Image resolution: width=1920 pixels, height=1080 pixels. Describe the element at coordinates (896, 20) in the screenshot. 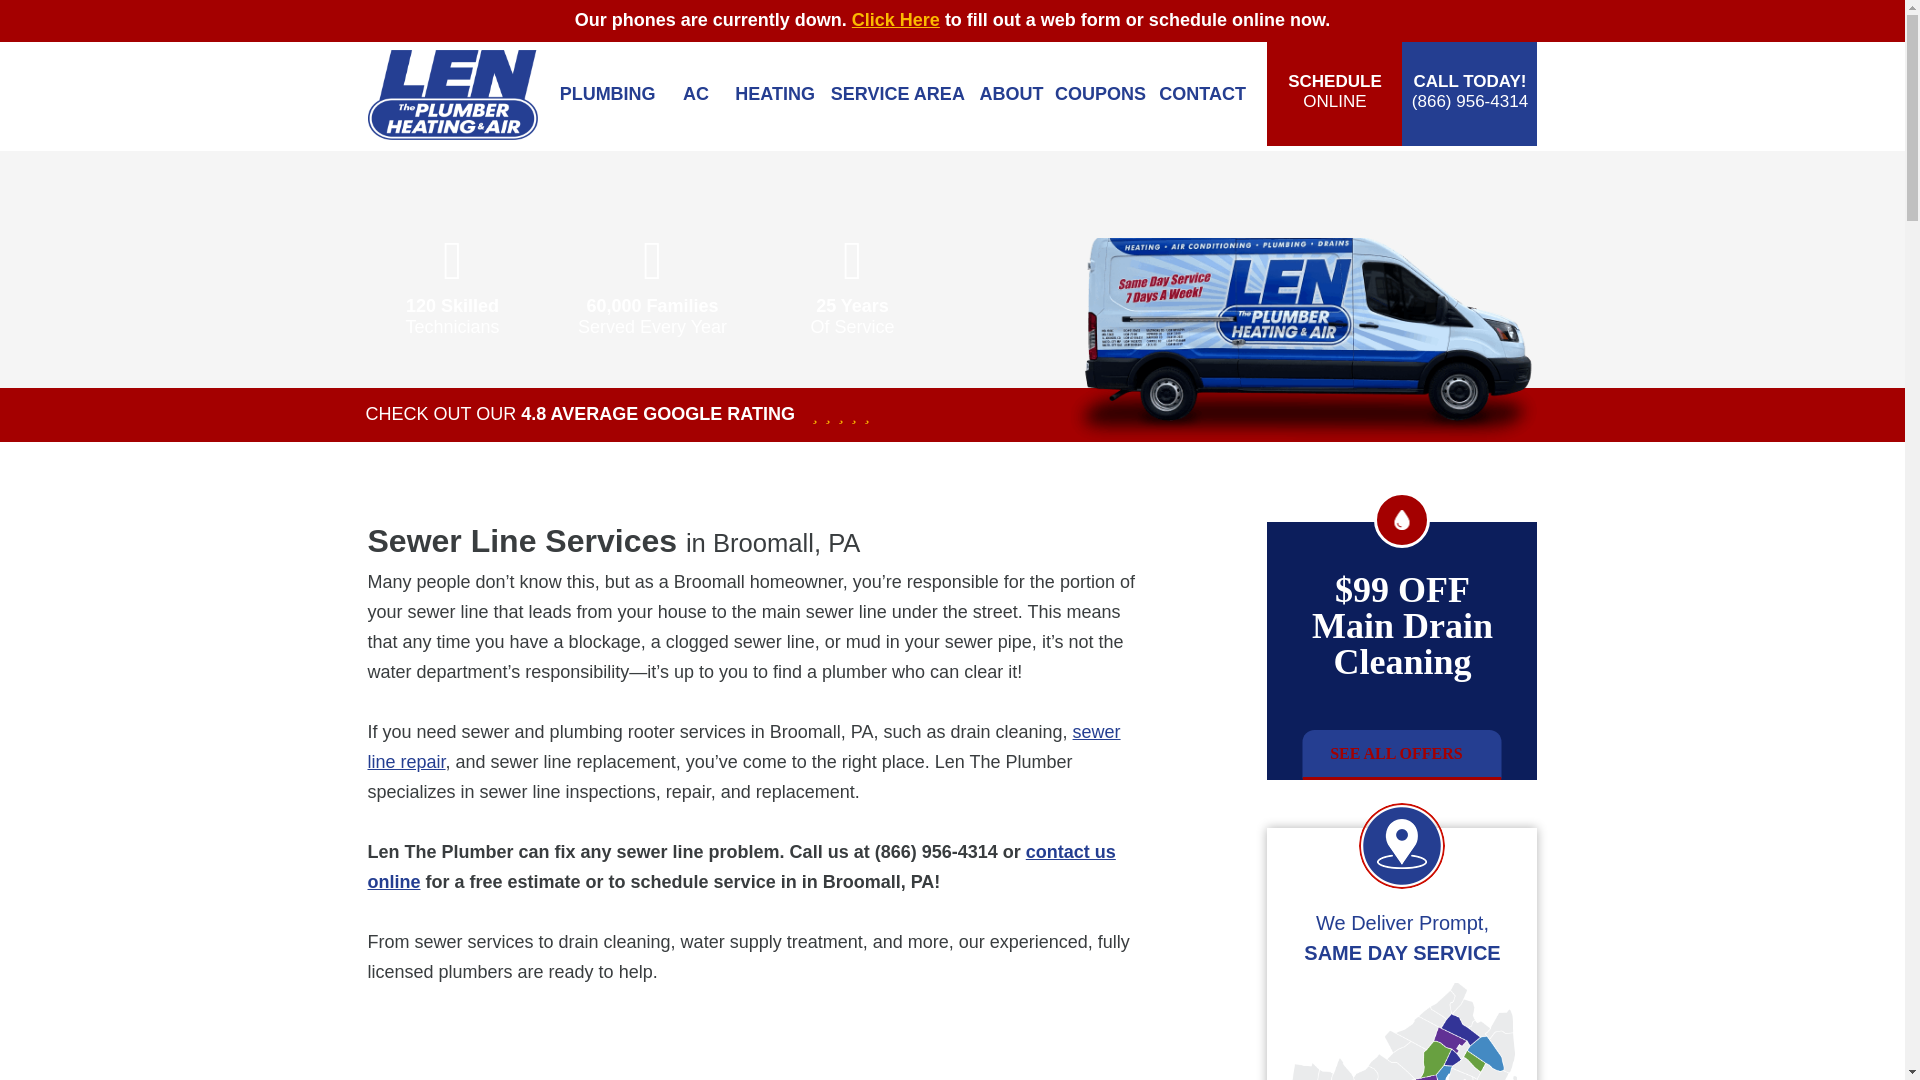

I see `Click Here` at that location.